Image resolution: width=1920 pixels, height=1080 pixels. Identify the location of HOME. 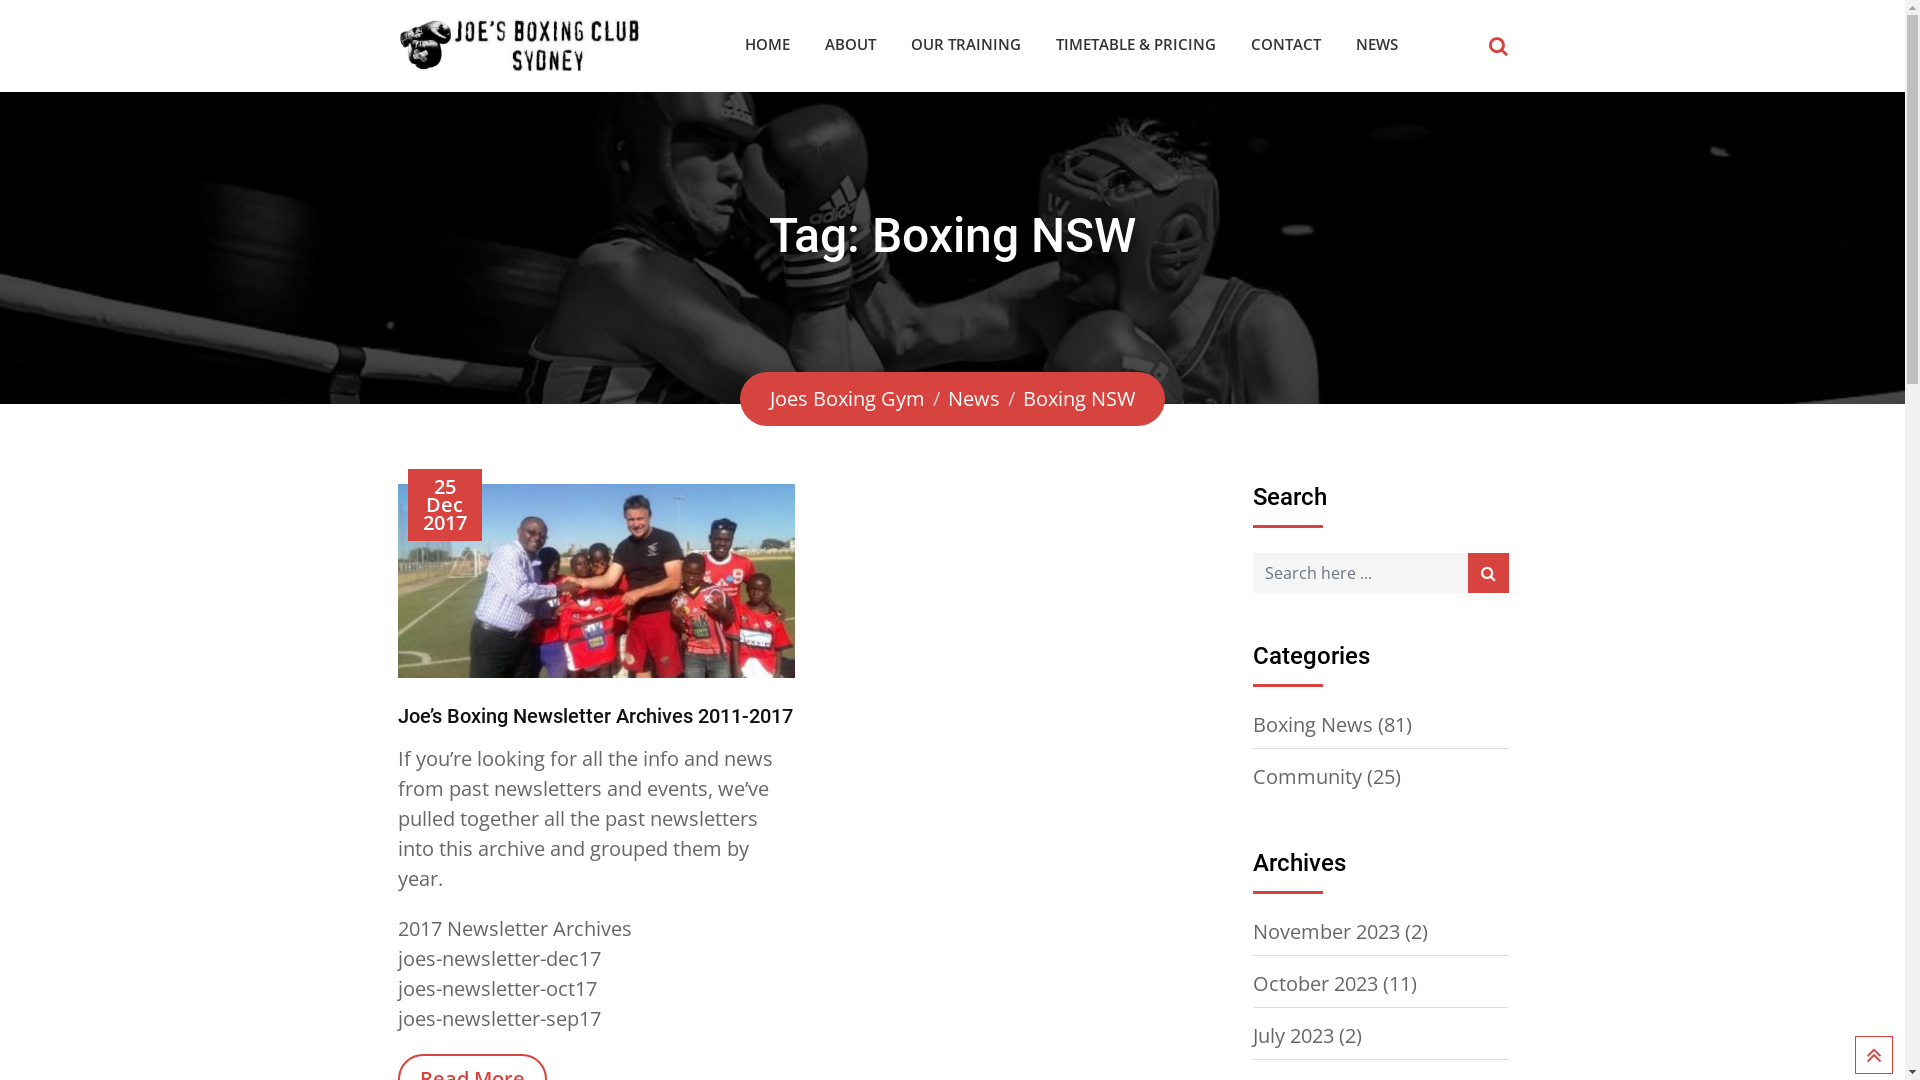
(768, 44).